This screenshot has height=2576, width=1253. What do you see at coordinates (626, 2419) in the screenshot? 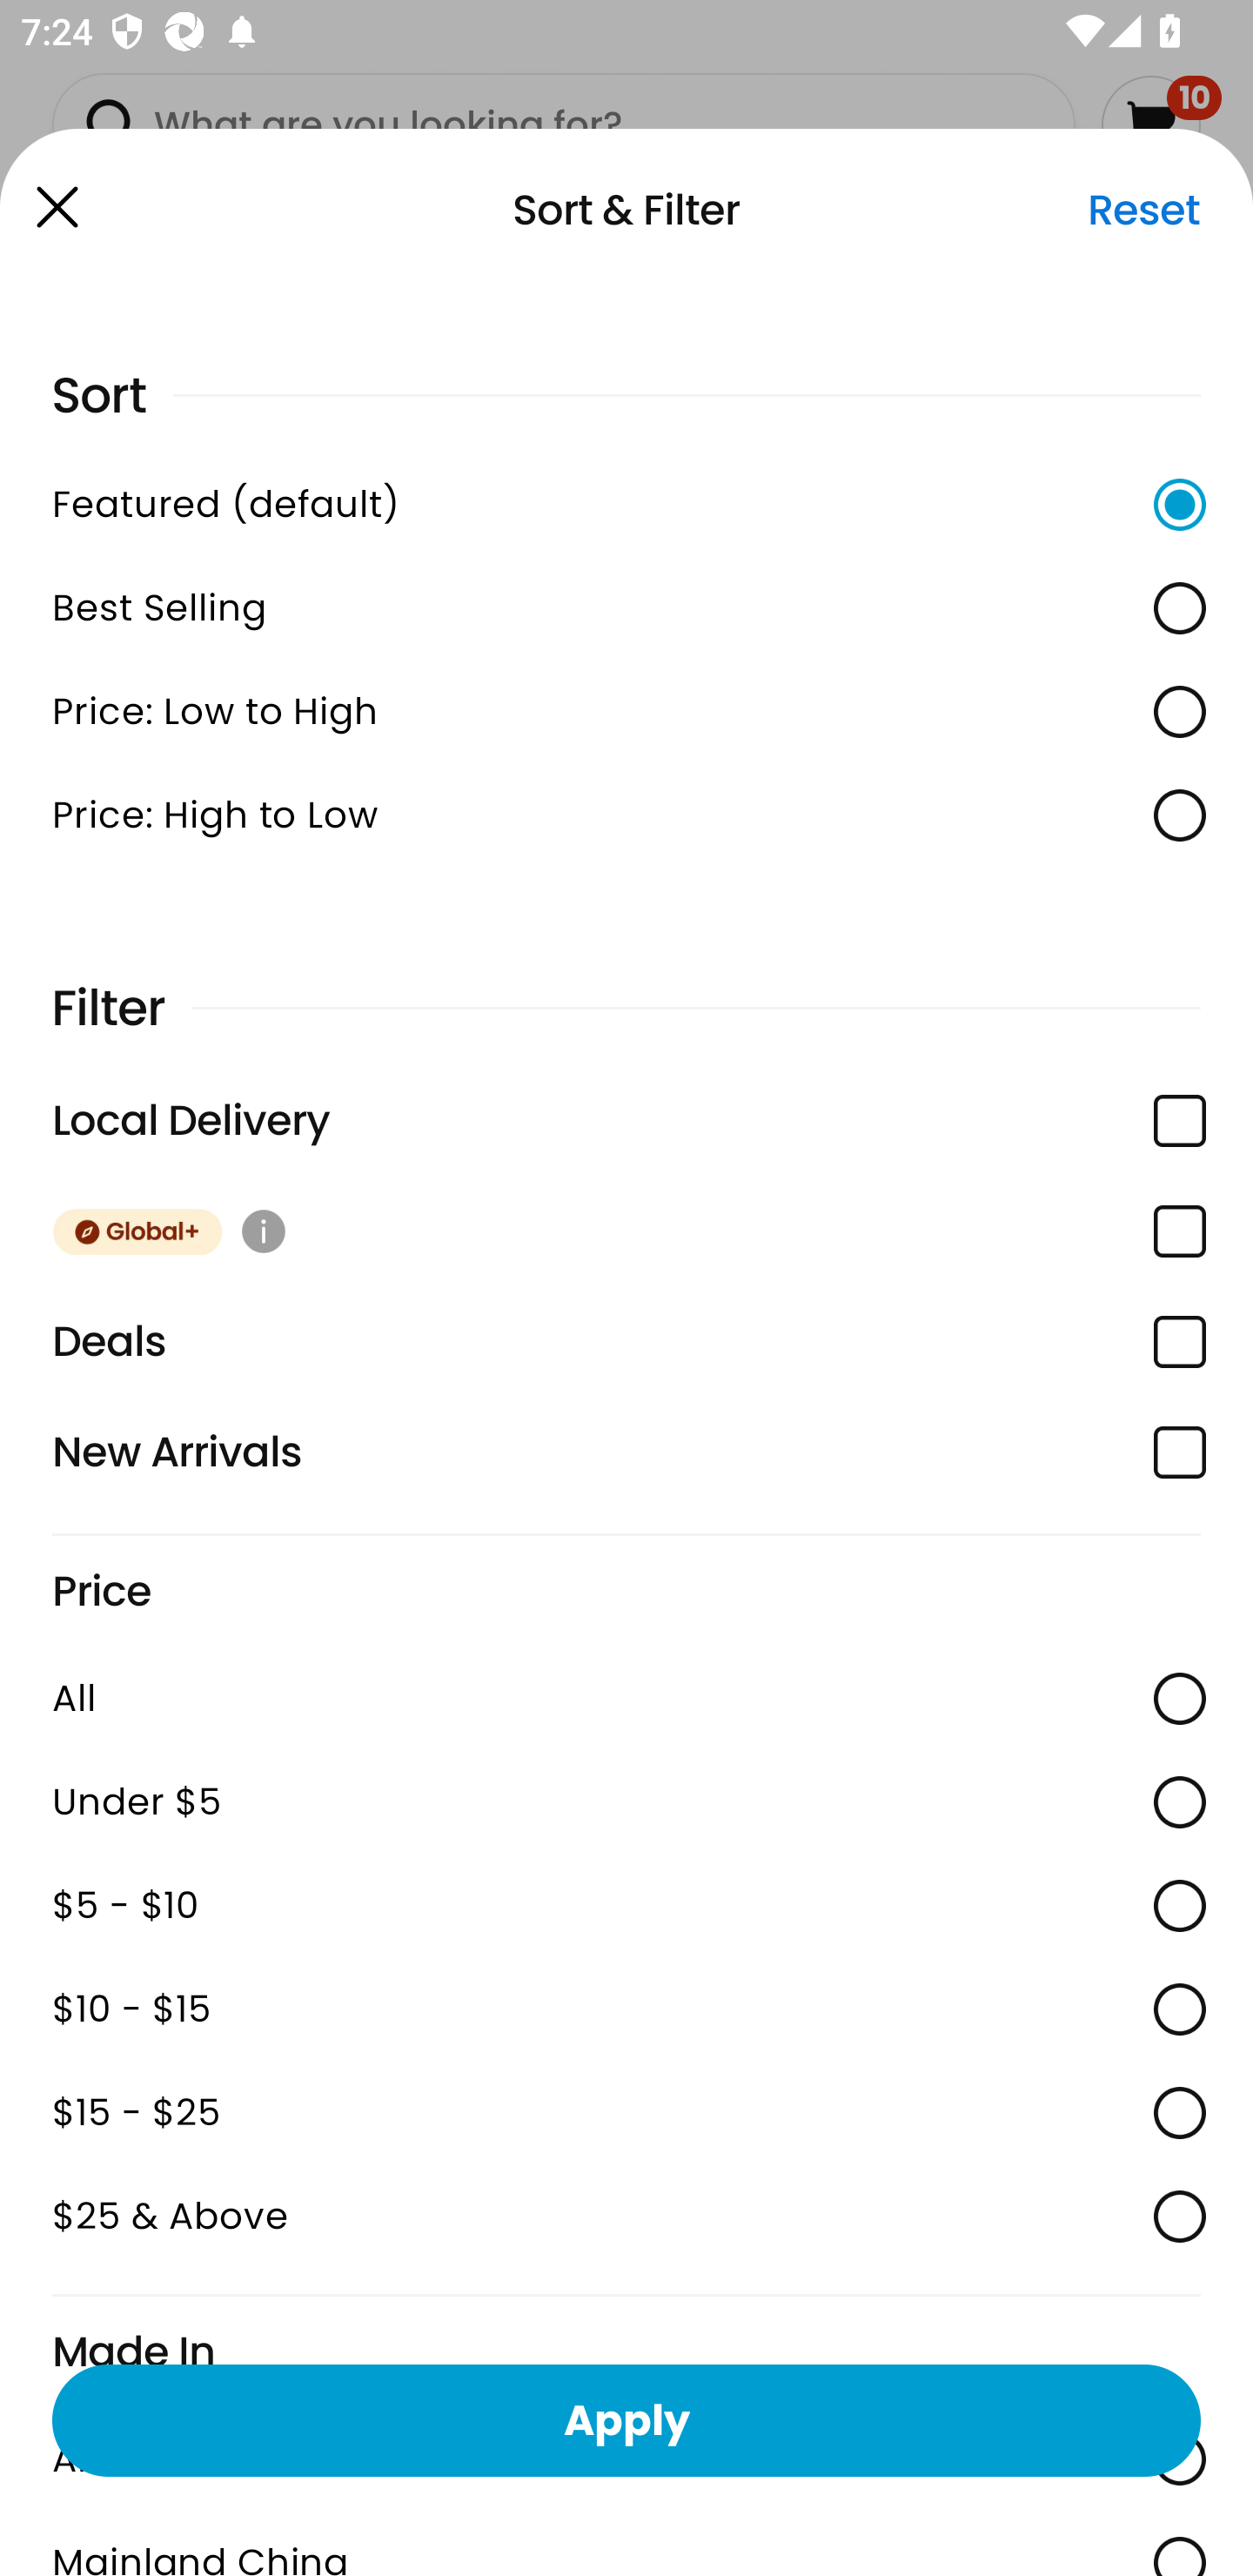
I see `Apply` at bounding box center [626, 2419].